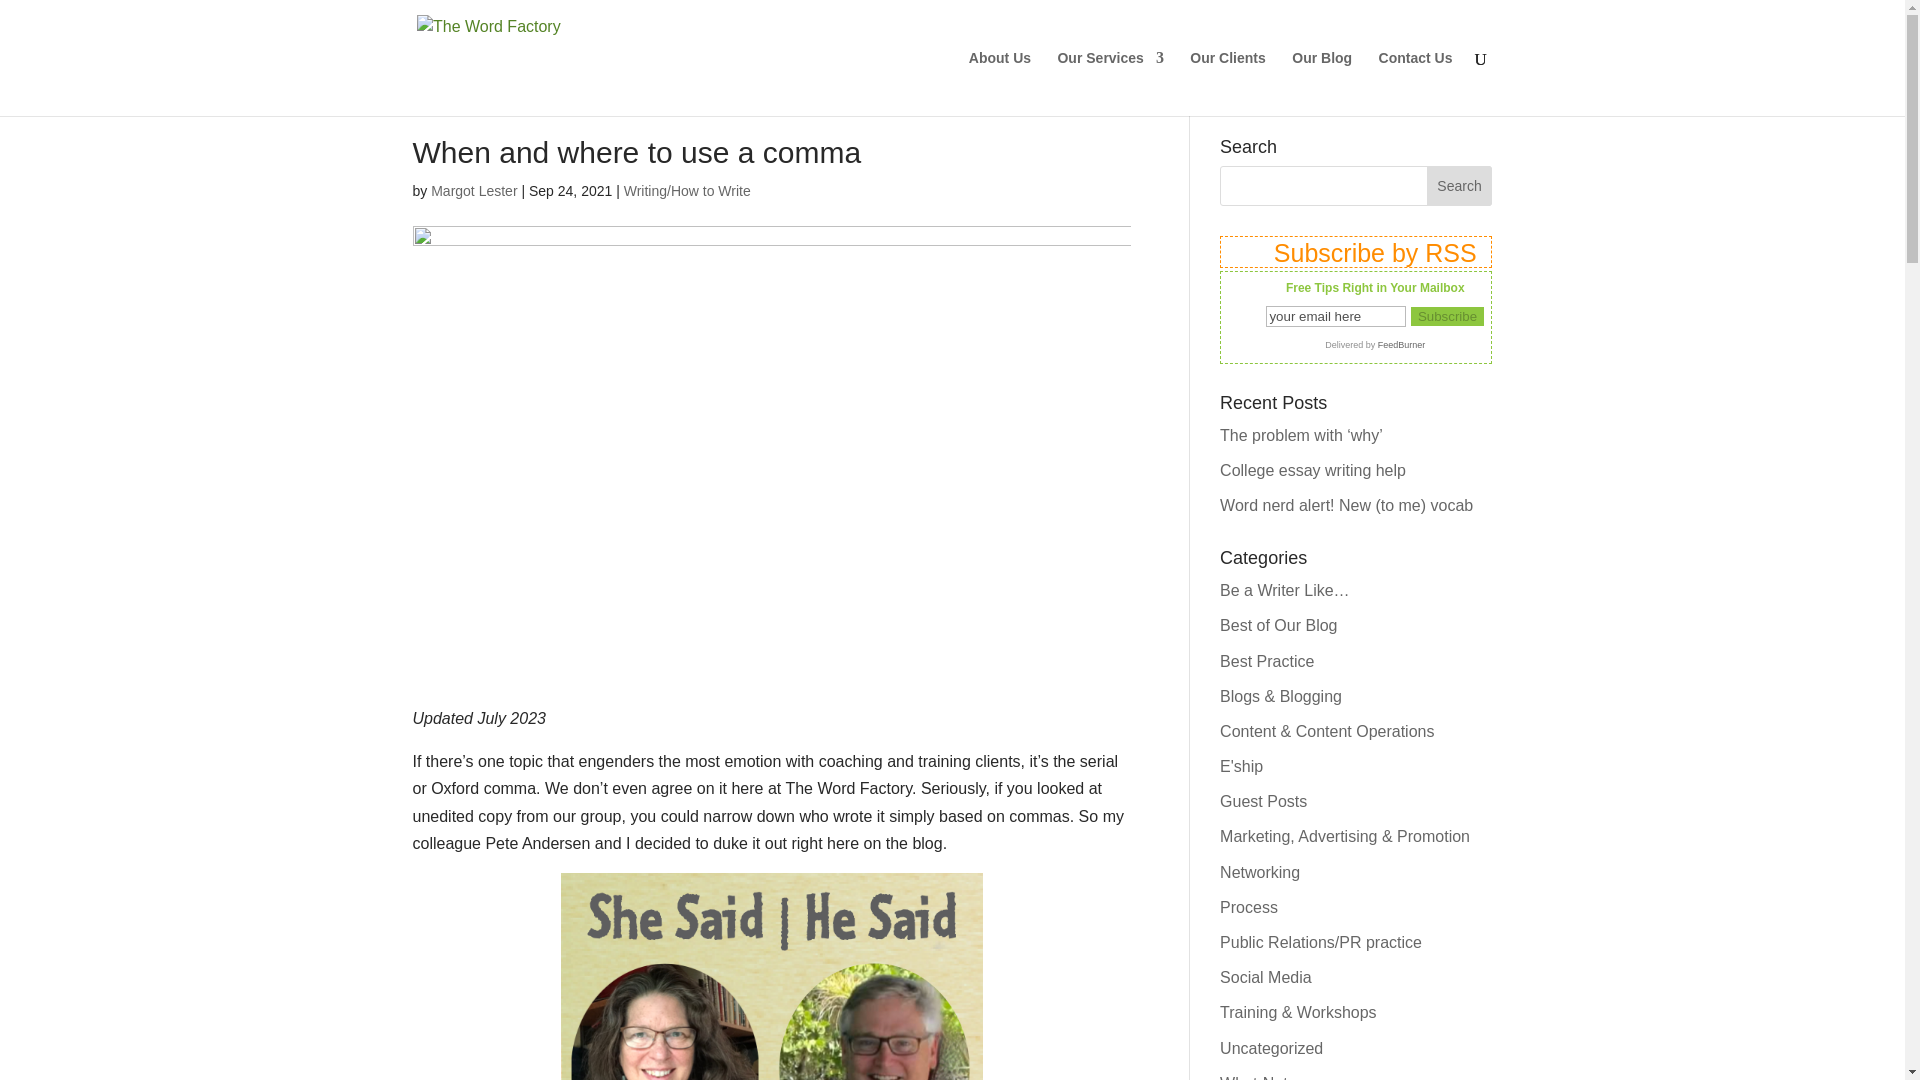 Image resolution: width=1920 pixels, height=1080 pixels. Describe the element at coordinates (1355, 252) in the screenshot. I see `Subscribe by RSS` at that location.